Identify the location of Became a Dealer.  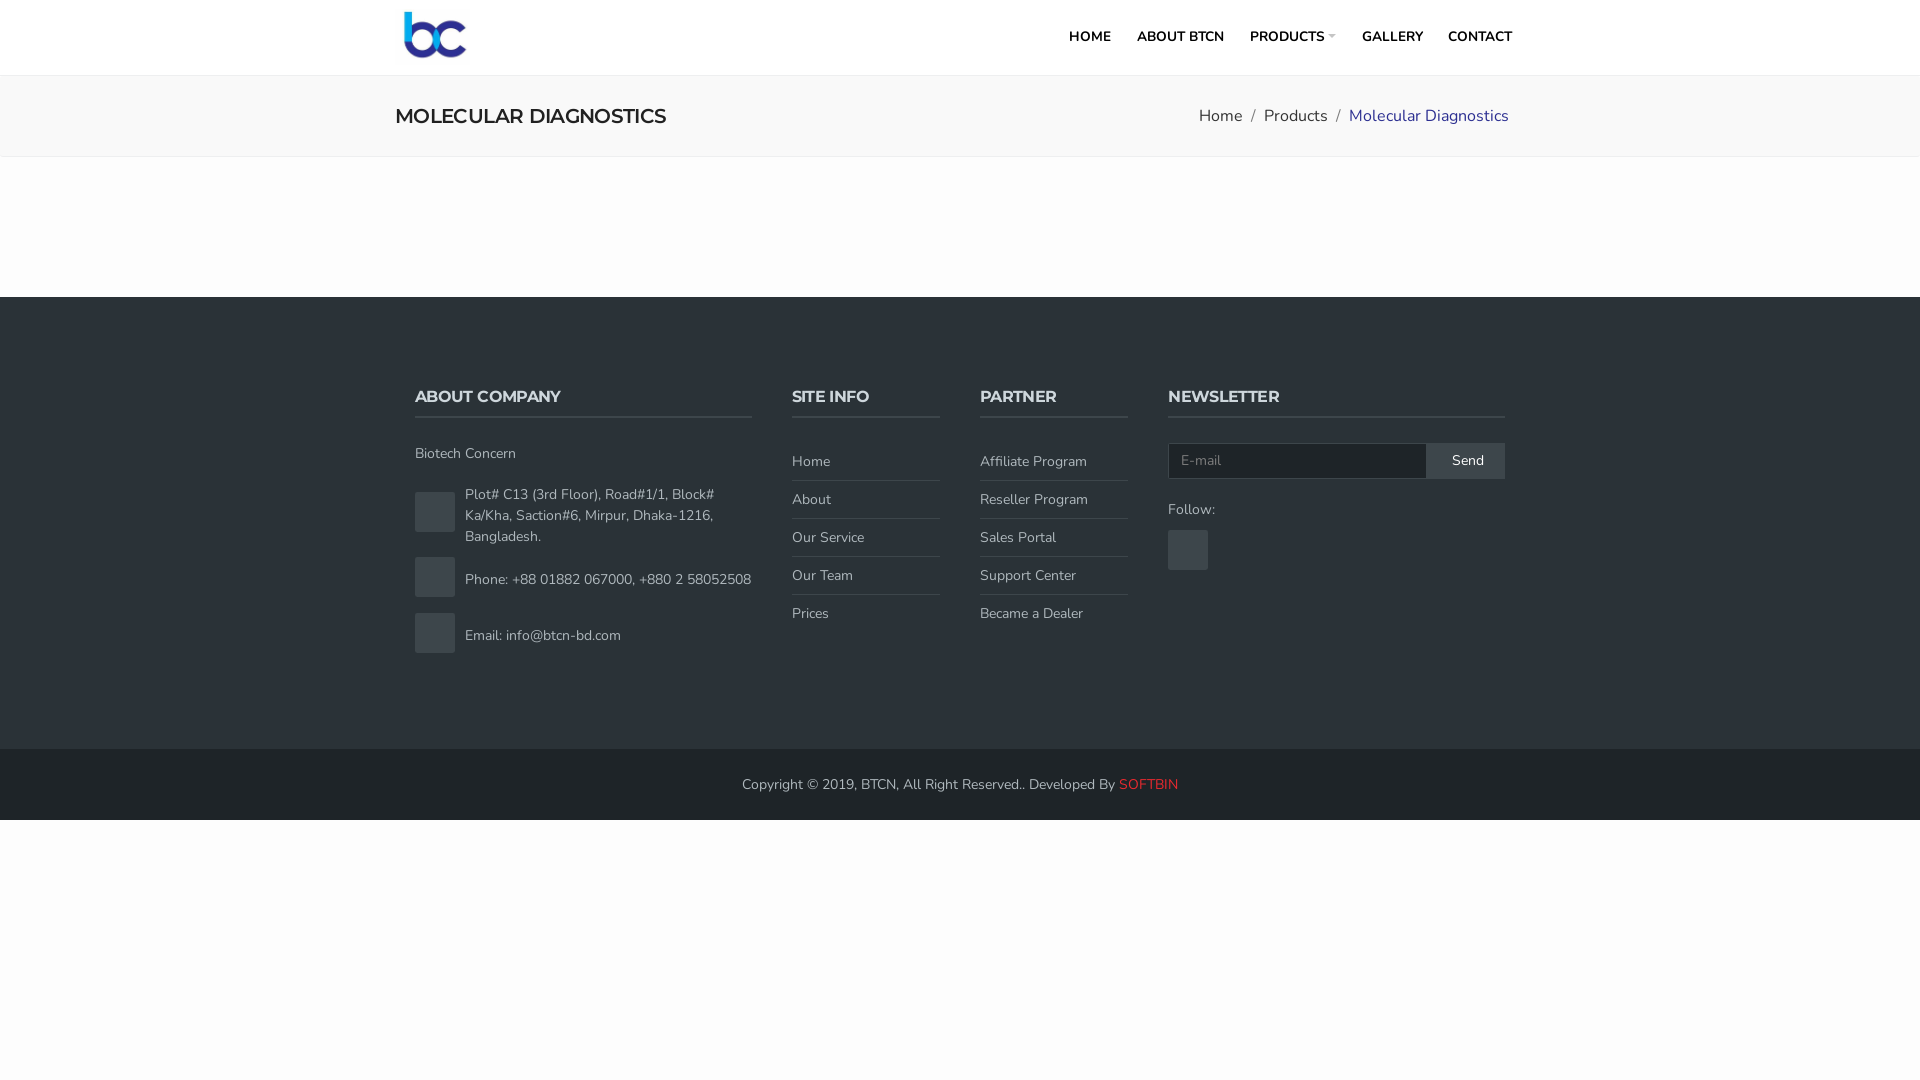
(1054, 614).